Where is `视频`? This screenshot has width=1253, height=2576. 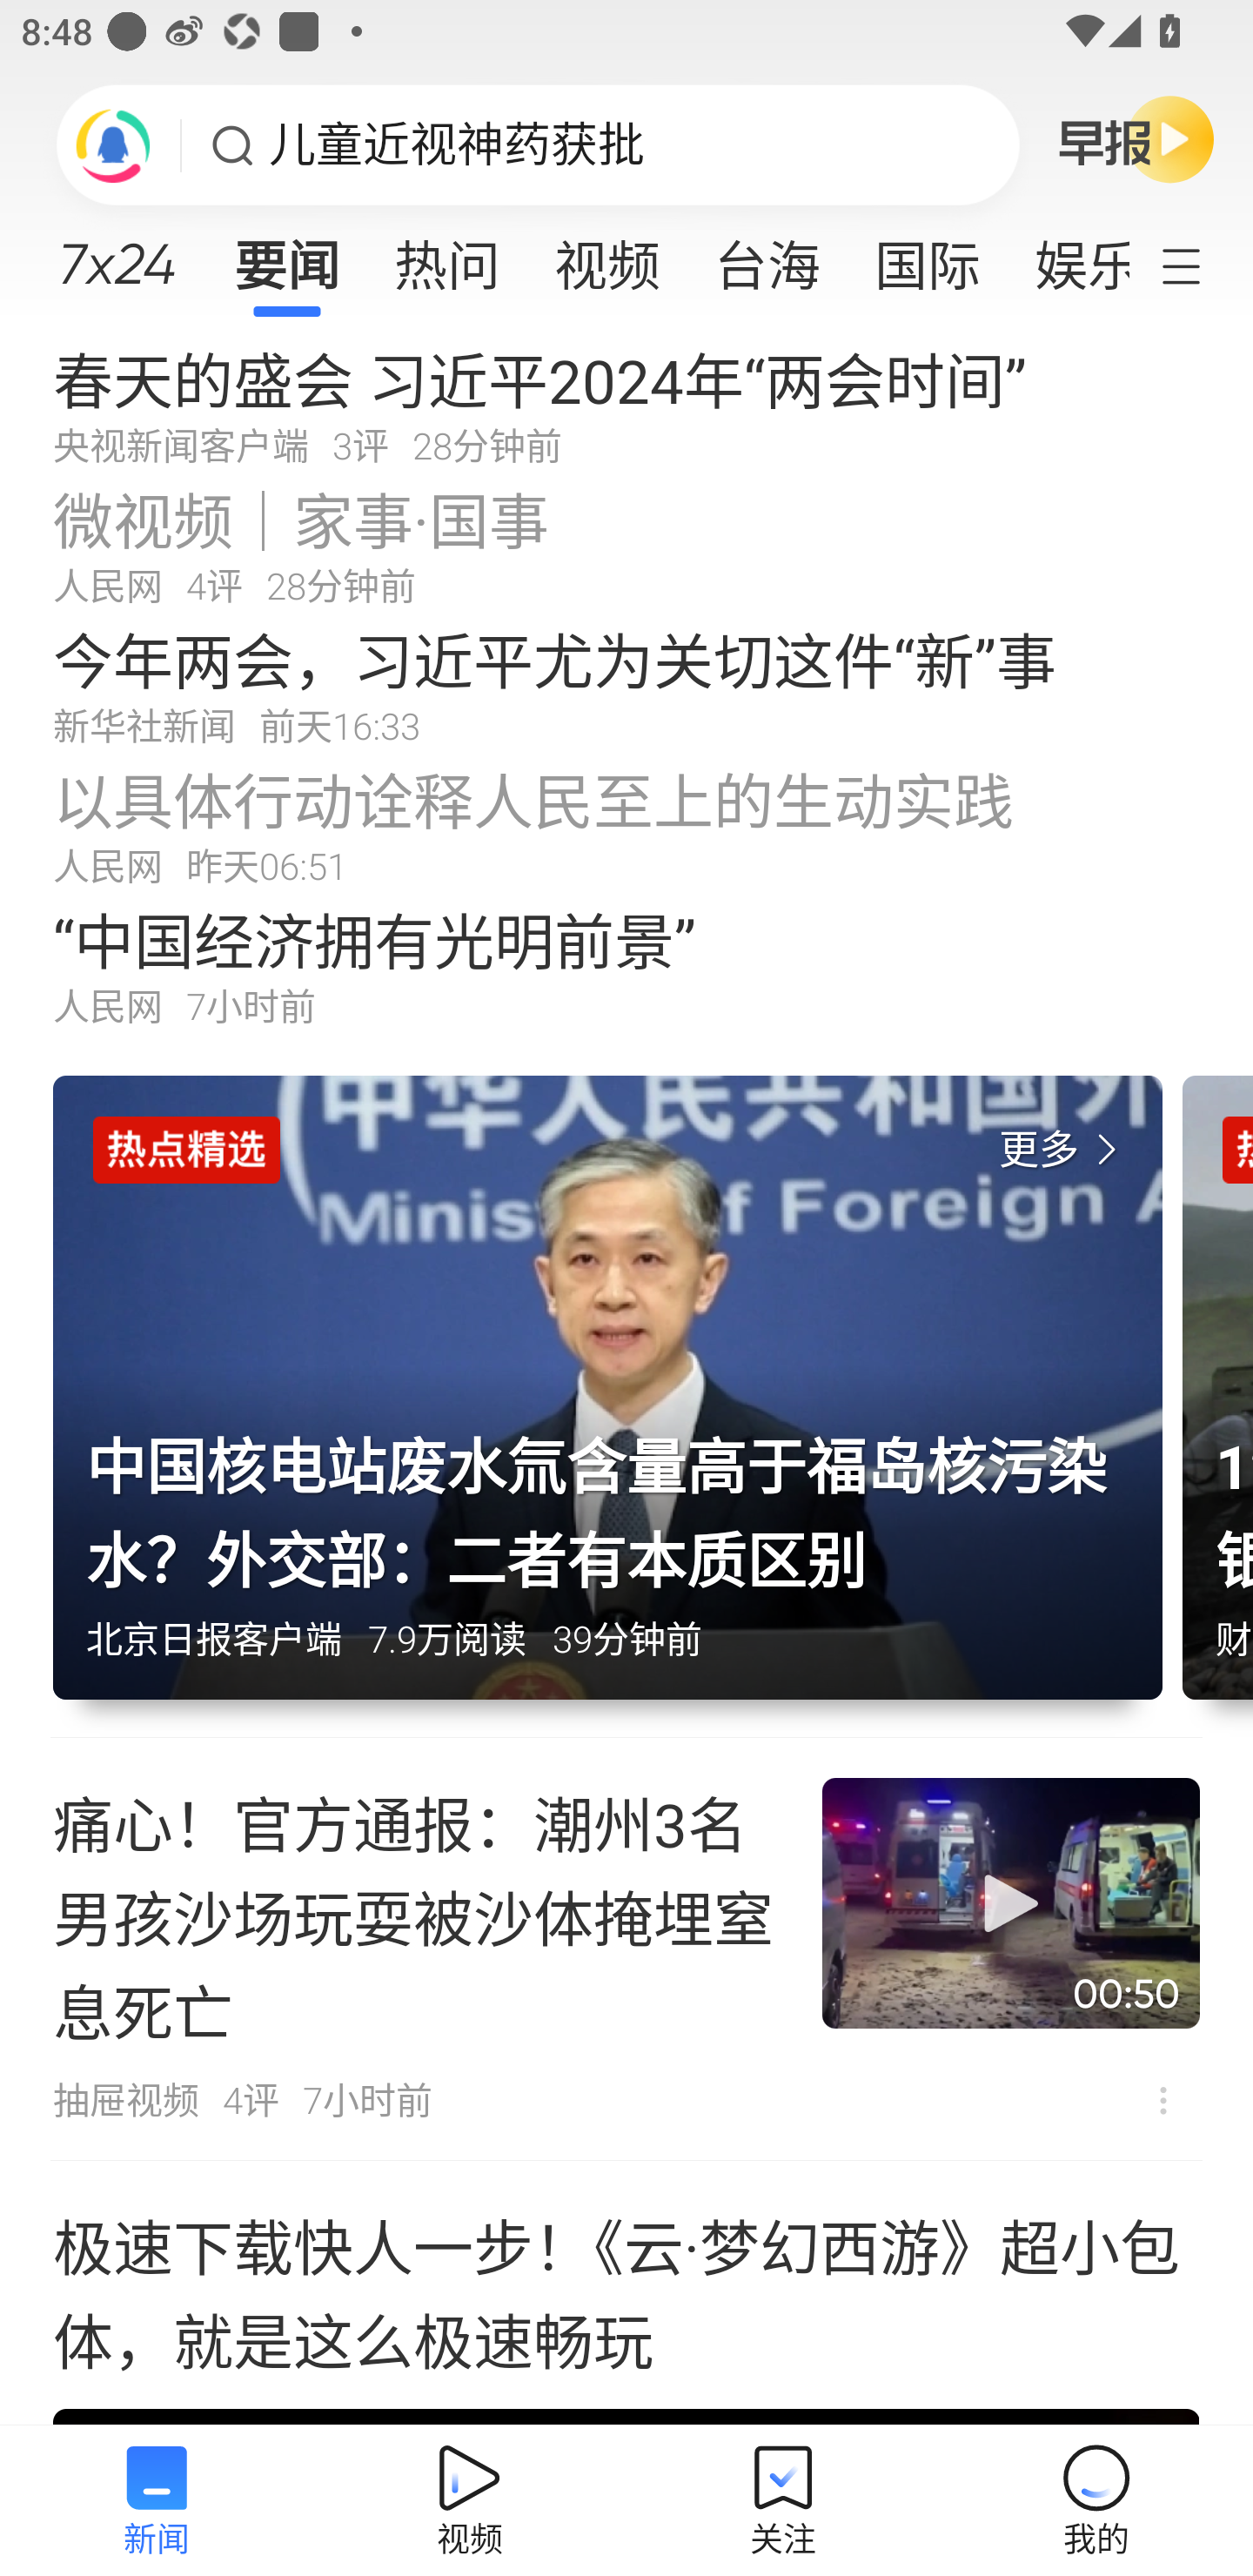
视频 is located at coordinates (607, 256).